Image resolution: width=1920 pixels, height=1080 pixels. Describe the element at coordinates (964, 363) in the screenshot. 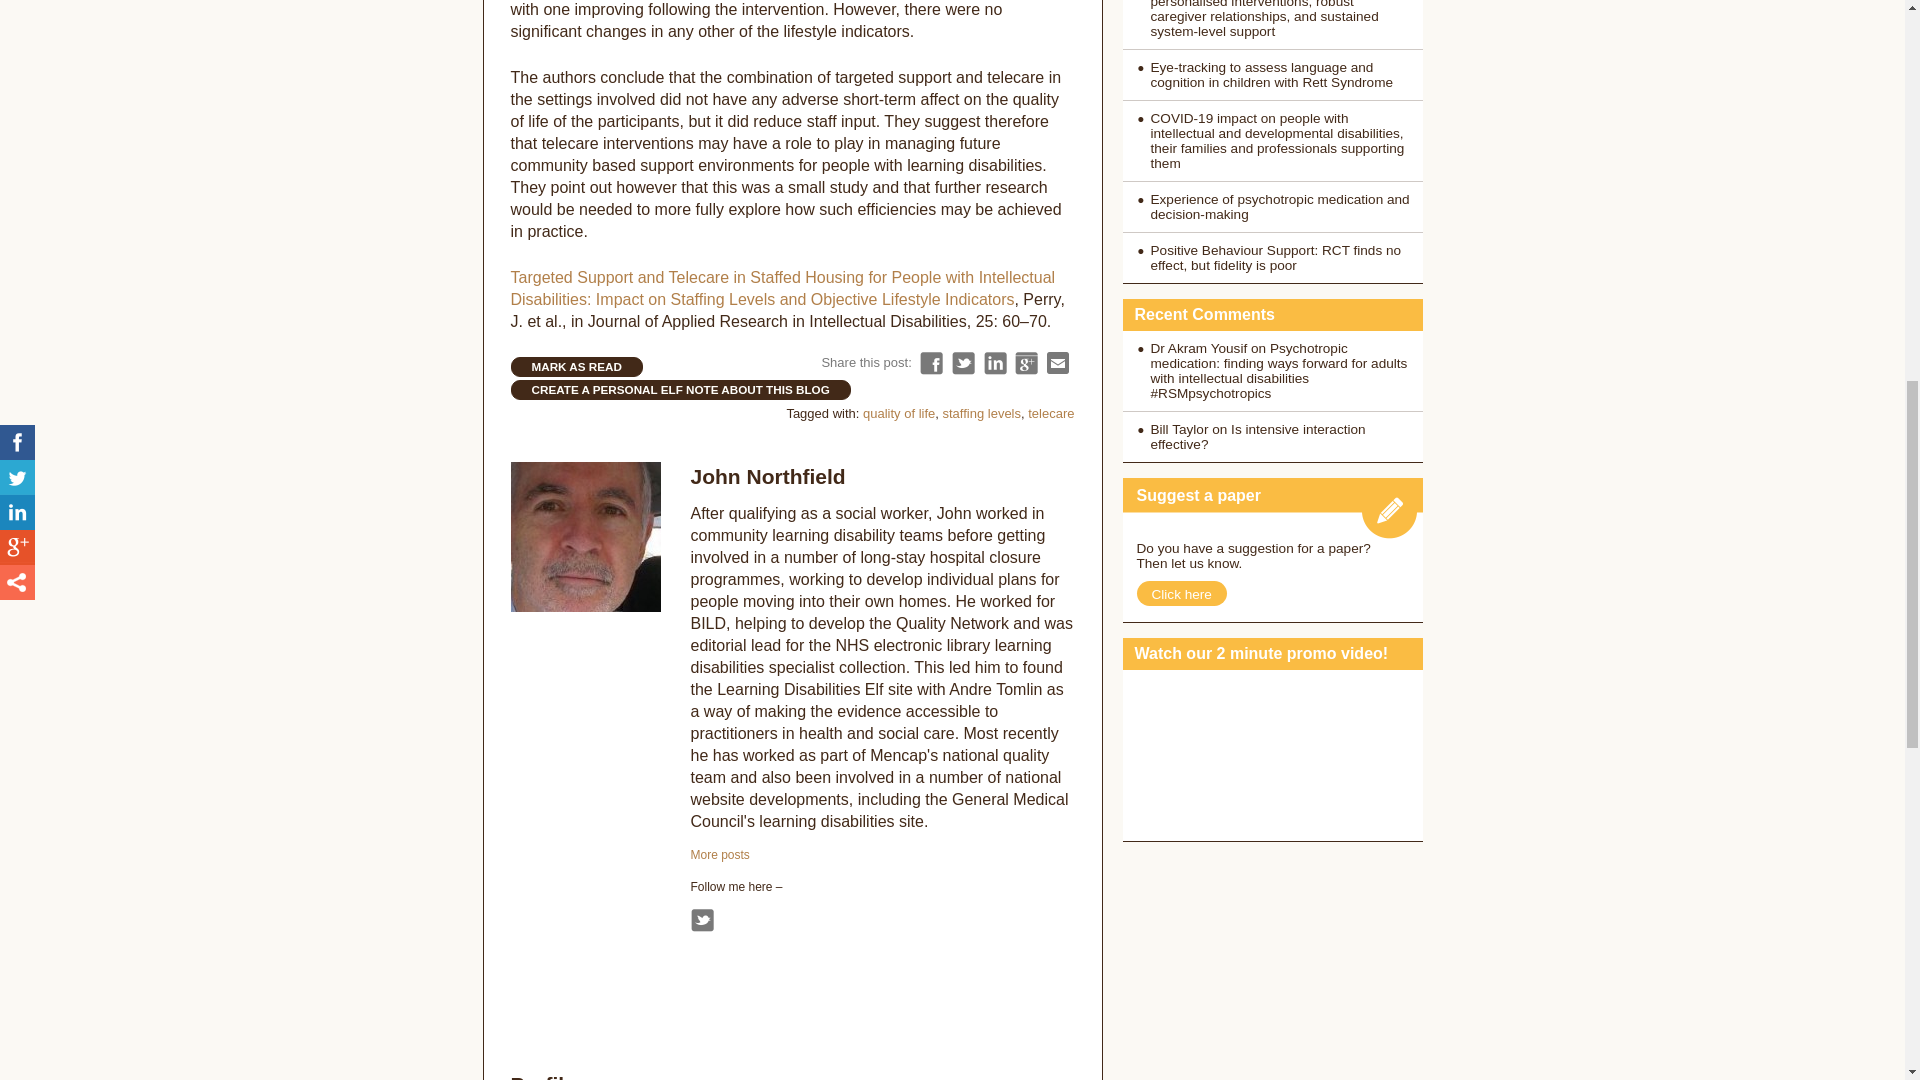

I see `Tweet this on Twitter` at that location.